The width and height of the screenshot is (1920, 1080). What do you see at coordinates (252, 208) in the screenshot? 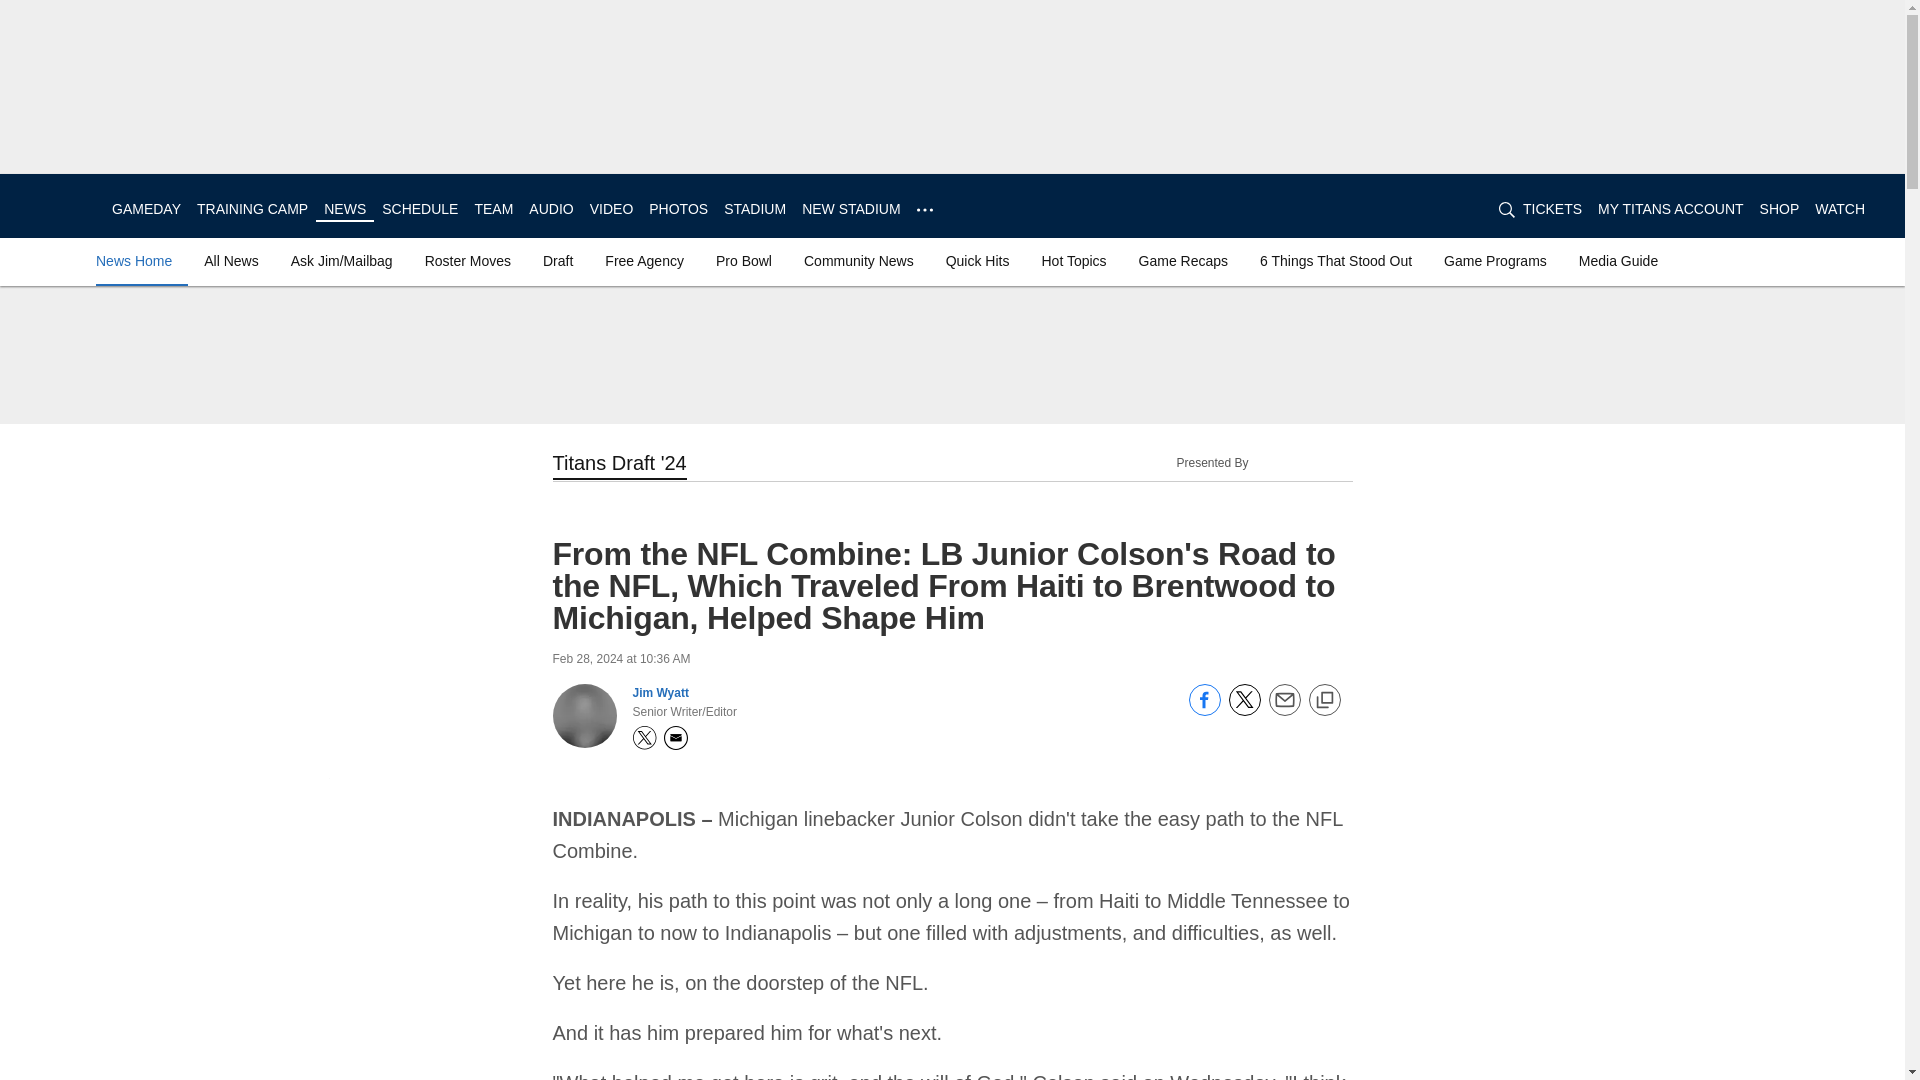
I see `TRAINING CAMP` at bounding box center [252, 208].